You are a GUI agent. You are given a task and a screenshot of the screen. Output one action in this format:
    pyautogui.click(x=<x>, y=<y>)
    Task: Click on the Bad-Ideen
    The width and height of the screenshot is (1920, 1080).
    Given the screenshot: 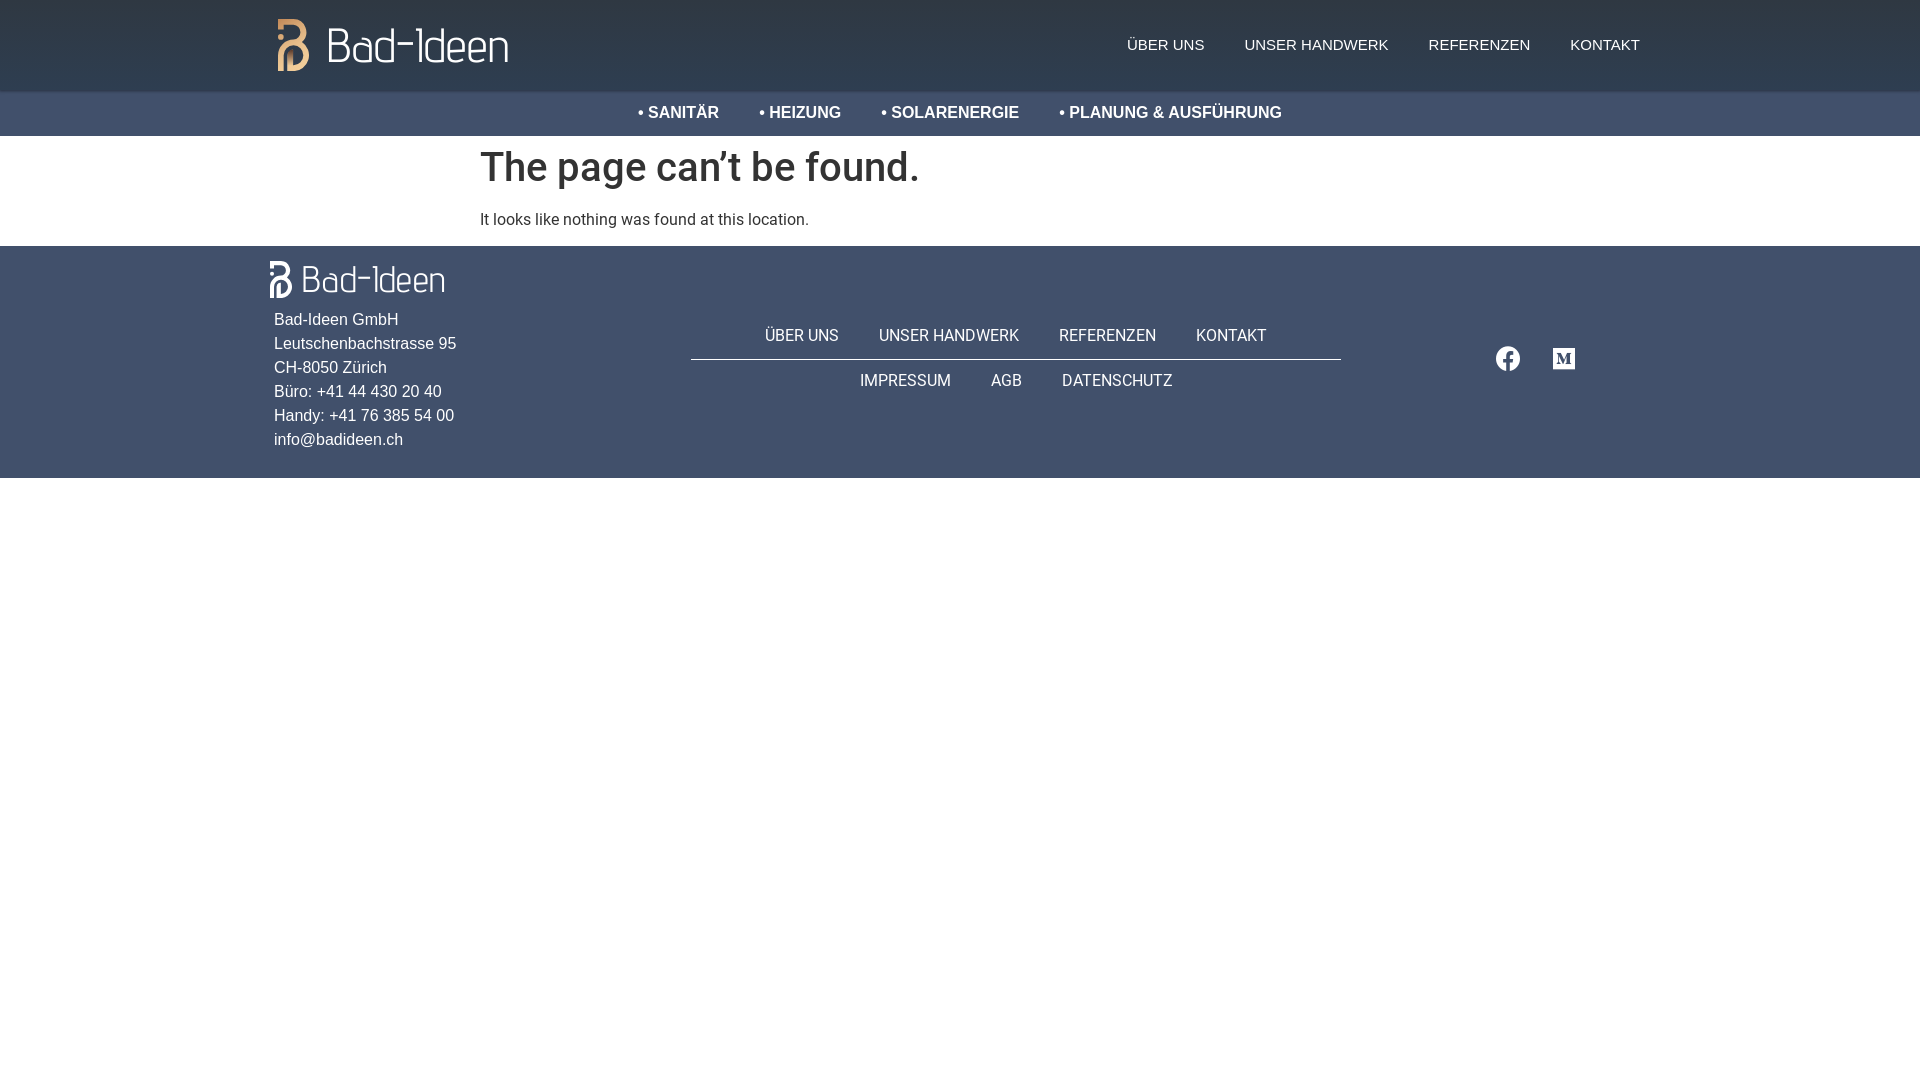 What is the action you would take?
    pyautogui.click(x=418, y=44)
    